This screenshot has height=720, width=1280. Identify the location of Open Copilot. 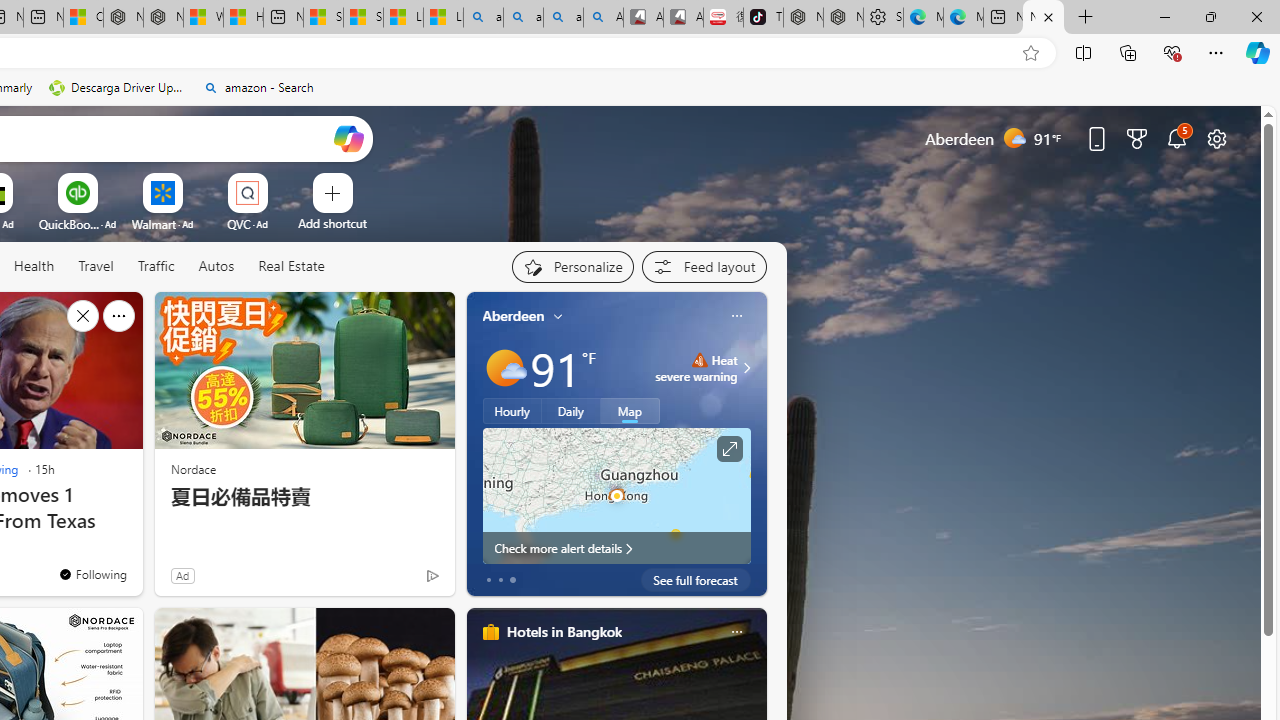
(348, 138).